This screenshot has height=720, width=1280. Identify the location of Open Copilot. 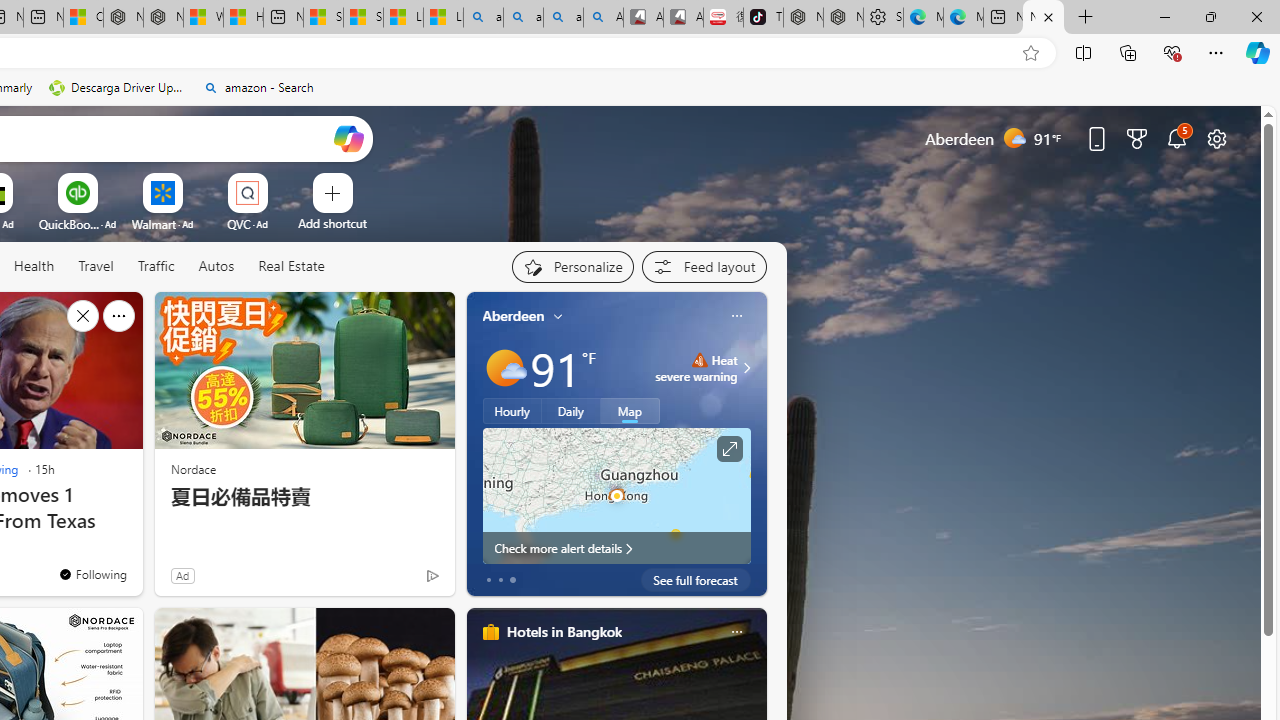
(348, 138).